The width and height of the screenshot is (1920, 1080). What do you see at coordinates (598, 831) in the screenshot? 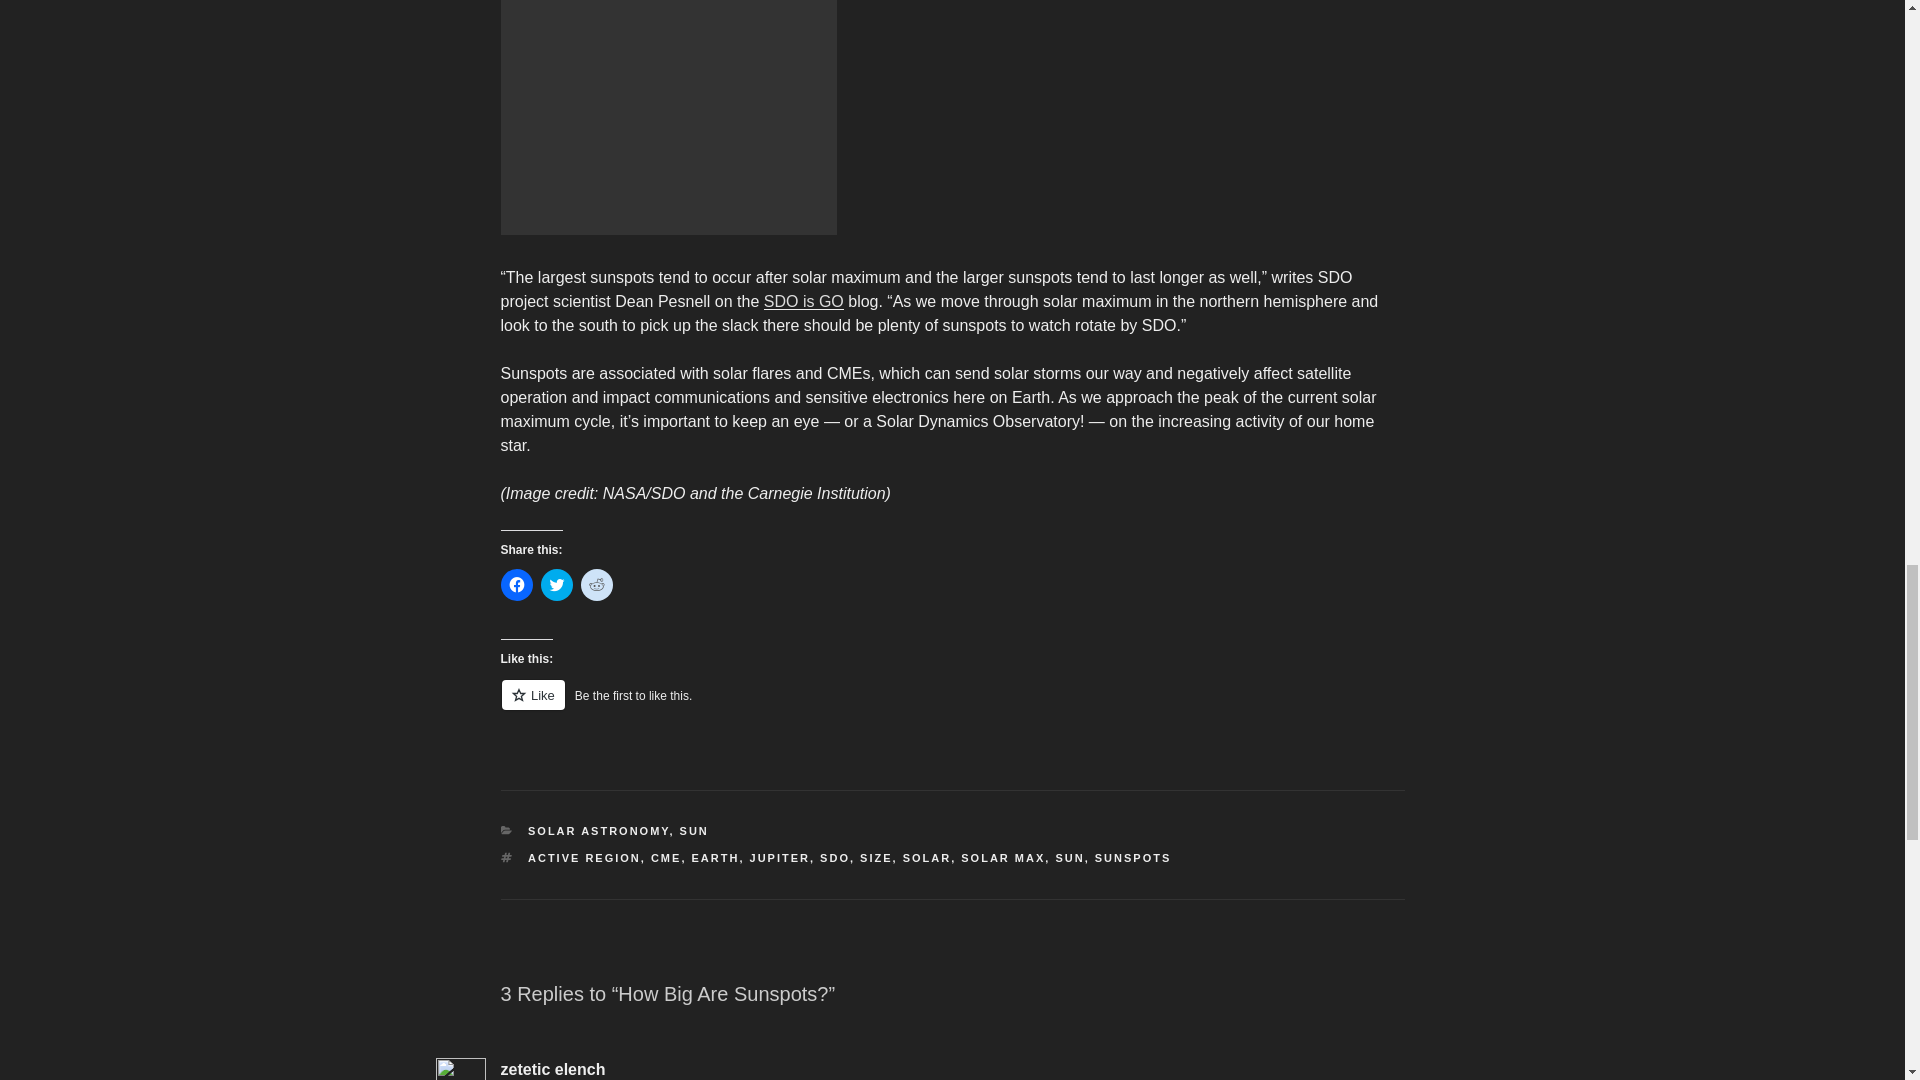
I see `SOLAR ASTRONOMY` at bounding box center [598, 831].